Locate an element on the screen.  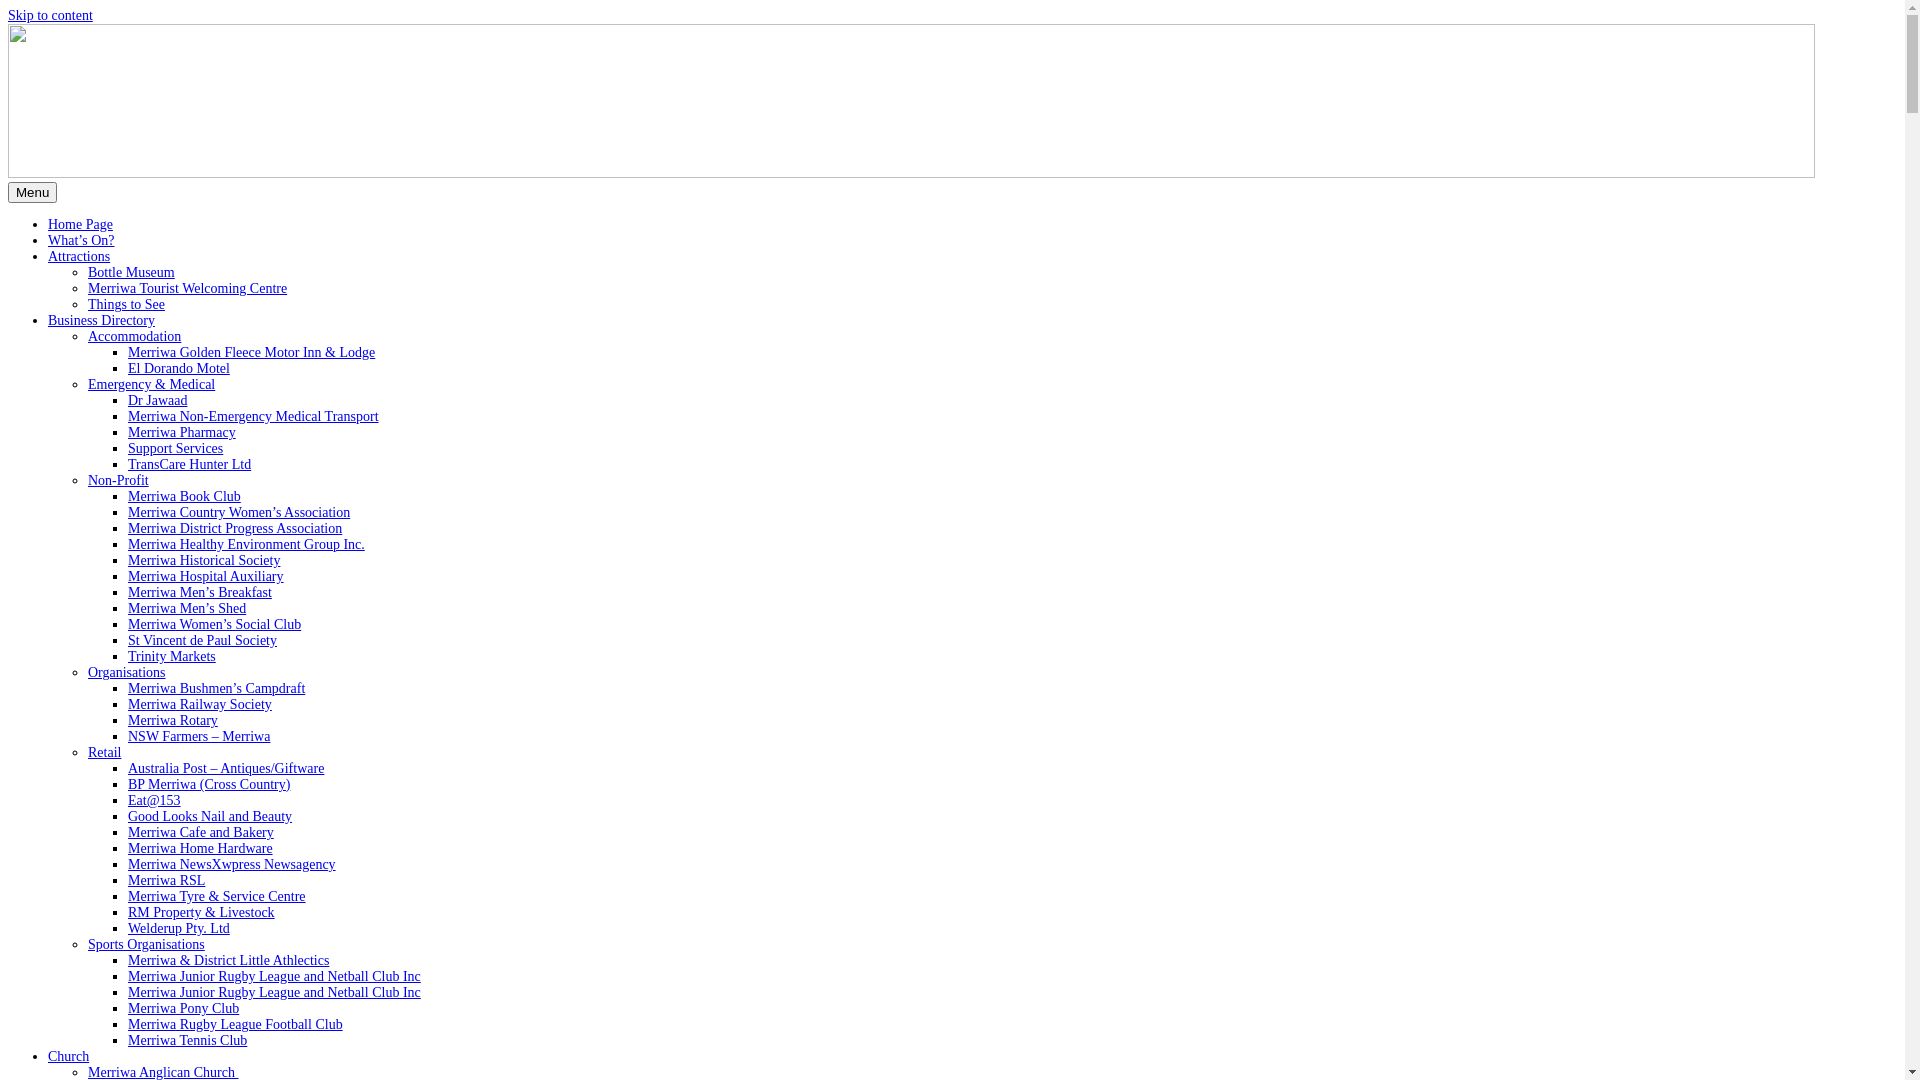
Non-Profit is located at coordinates (118, 480).